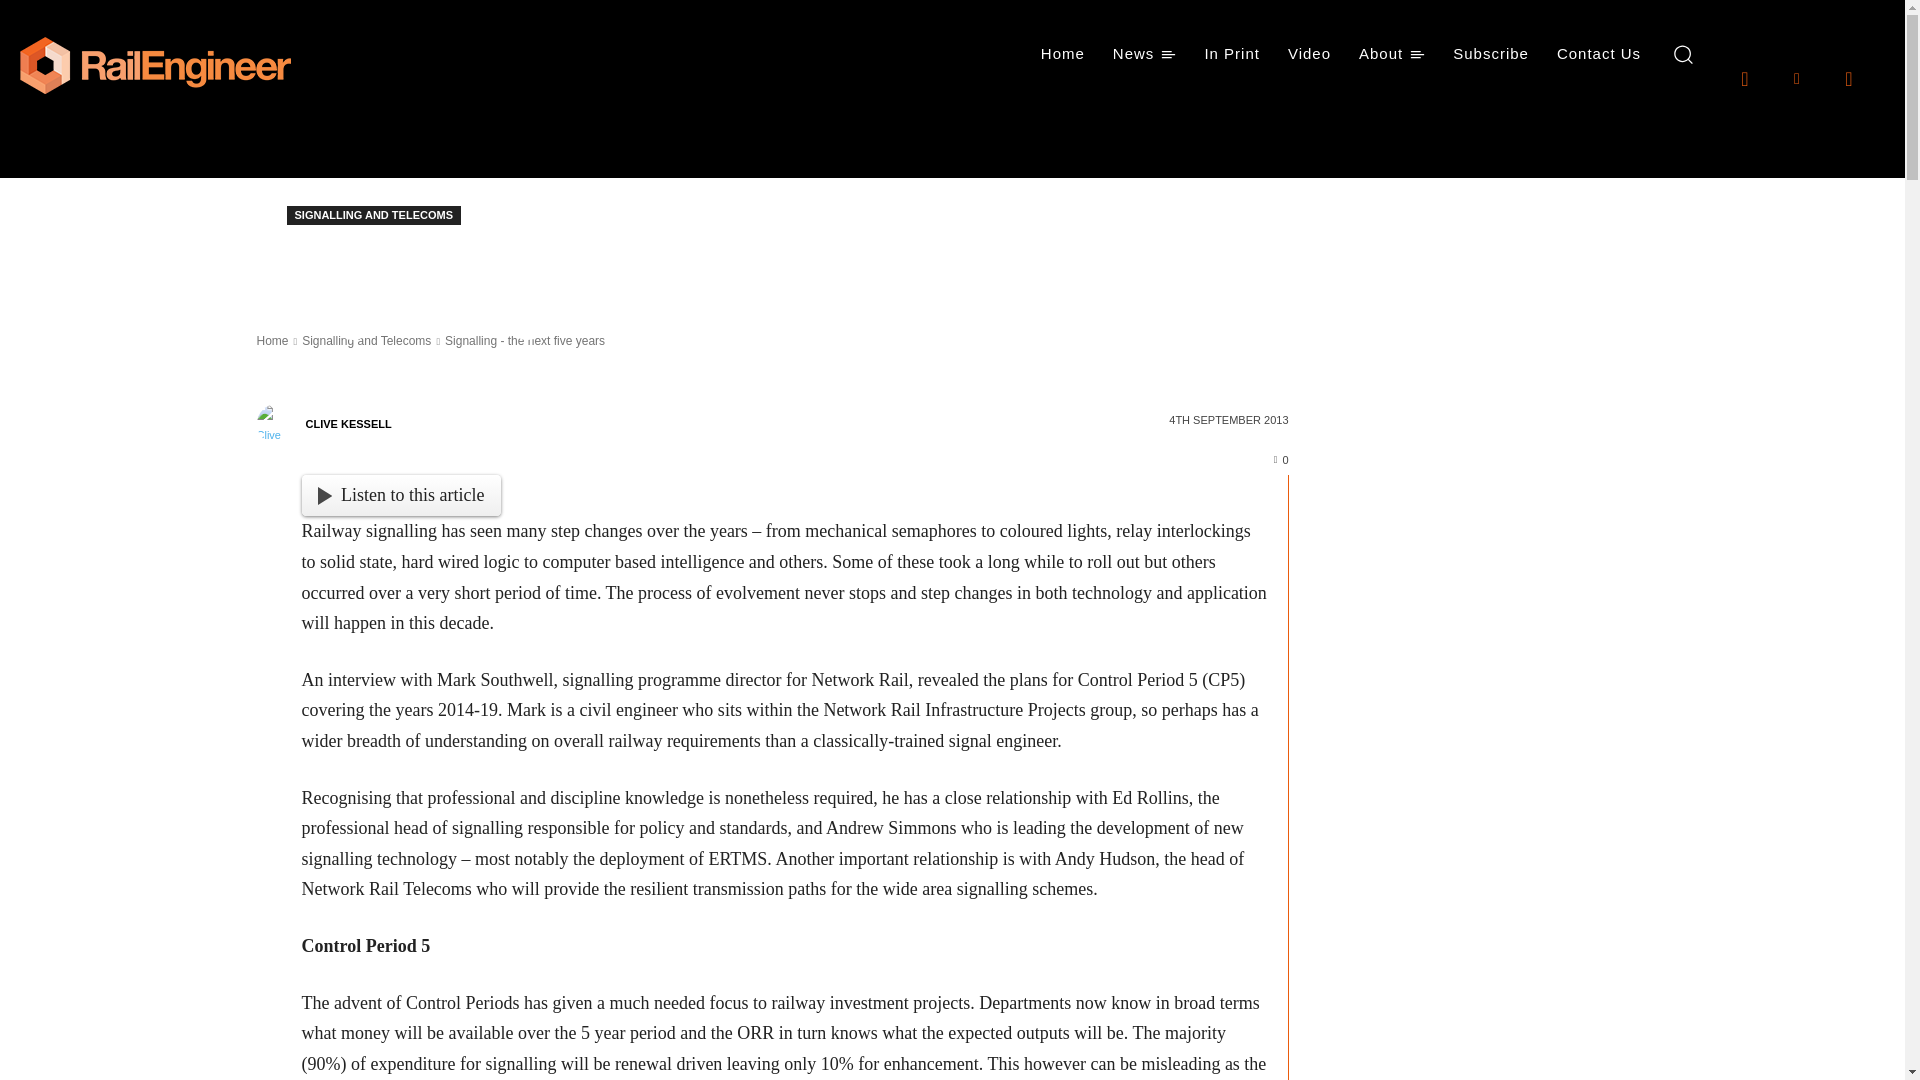 The image size is (1920, 1080). Describe the element at coordinates (1062, 54) in the screenshot. I see `Home` at that location.